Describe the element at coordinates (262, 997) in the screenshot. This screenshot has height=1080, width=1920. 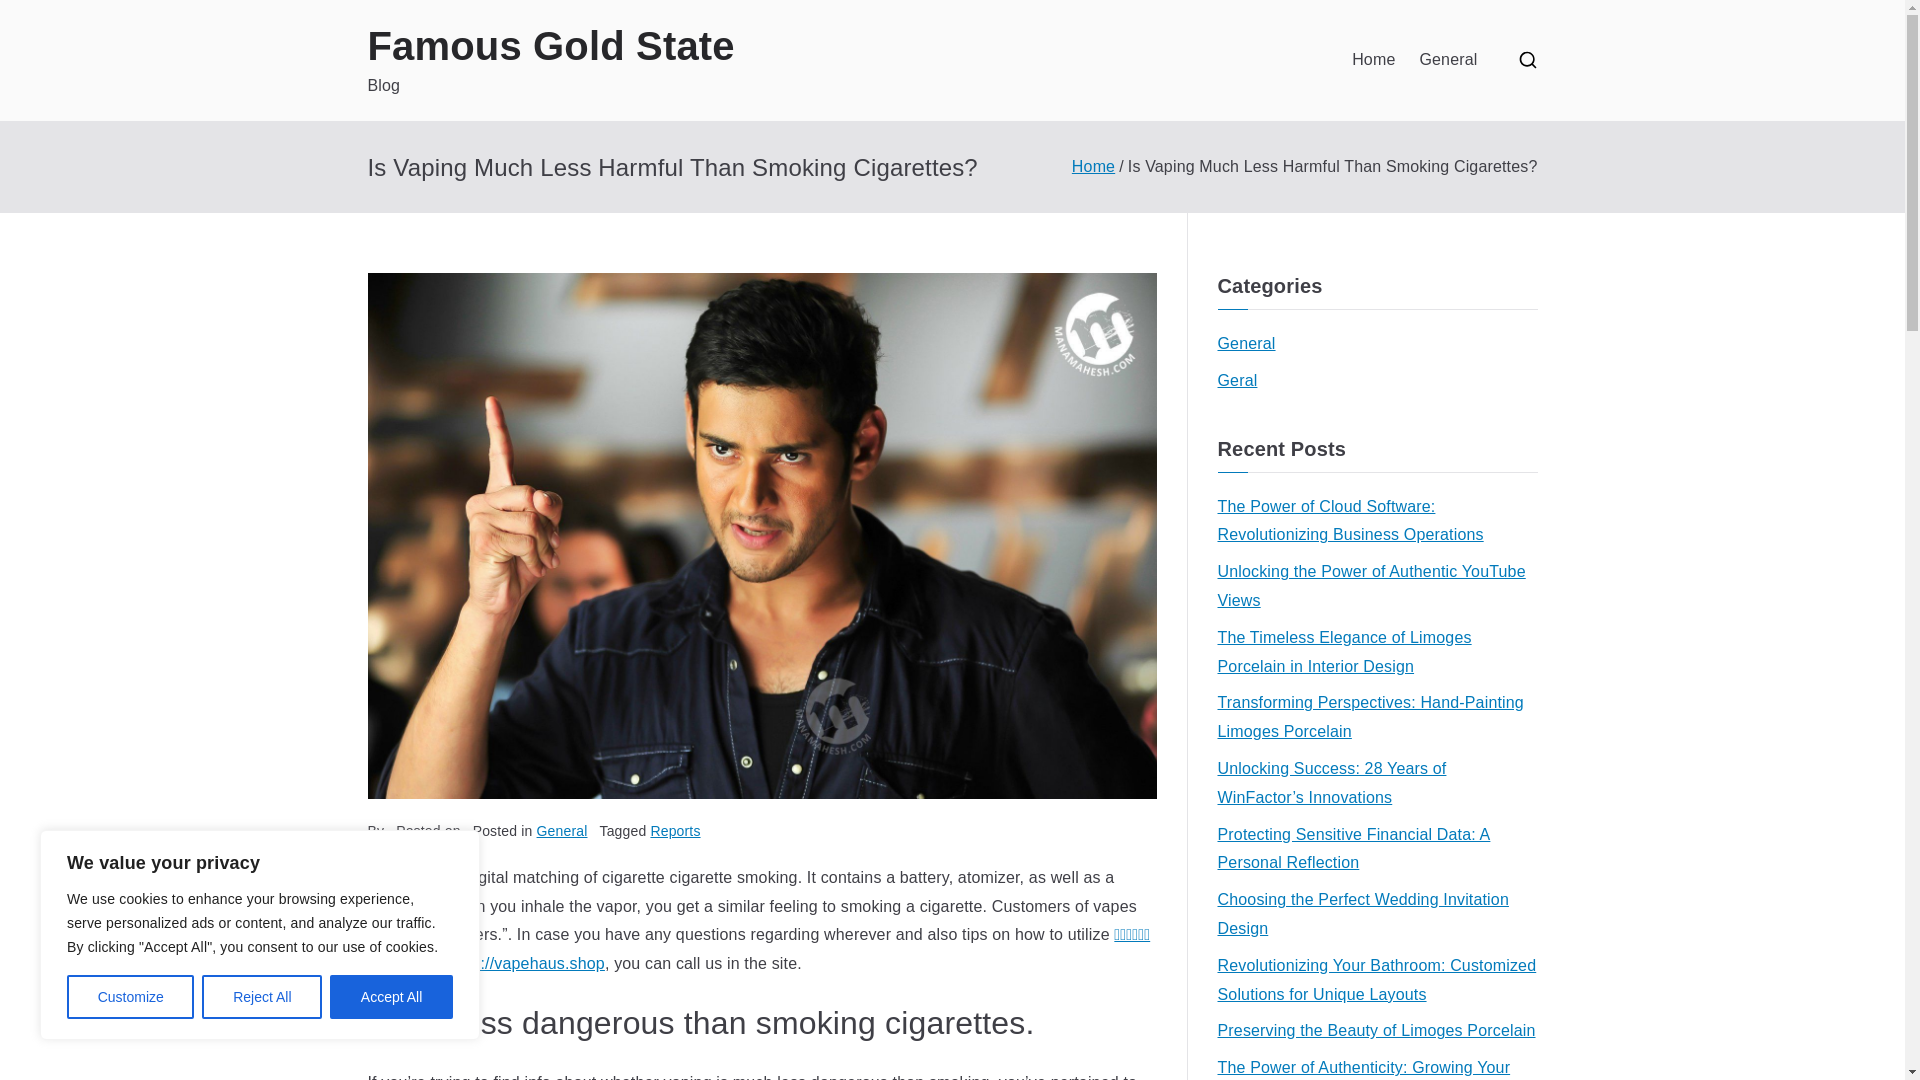
I see `Reject All` at that location.